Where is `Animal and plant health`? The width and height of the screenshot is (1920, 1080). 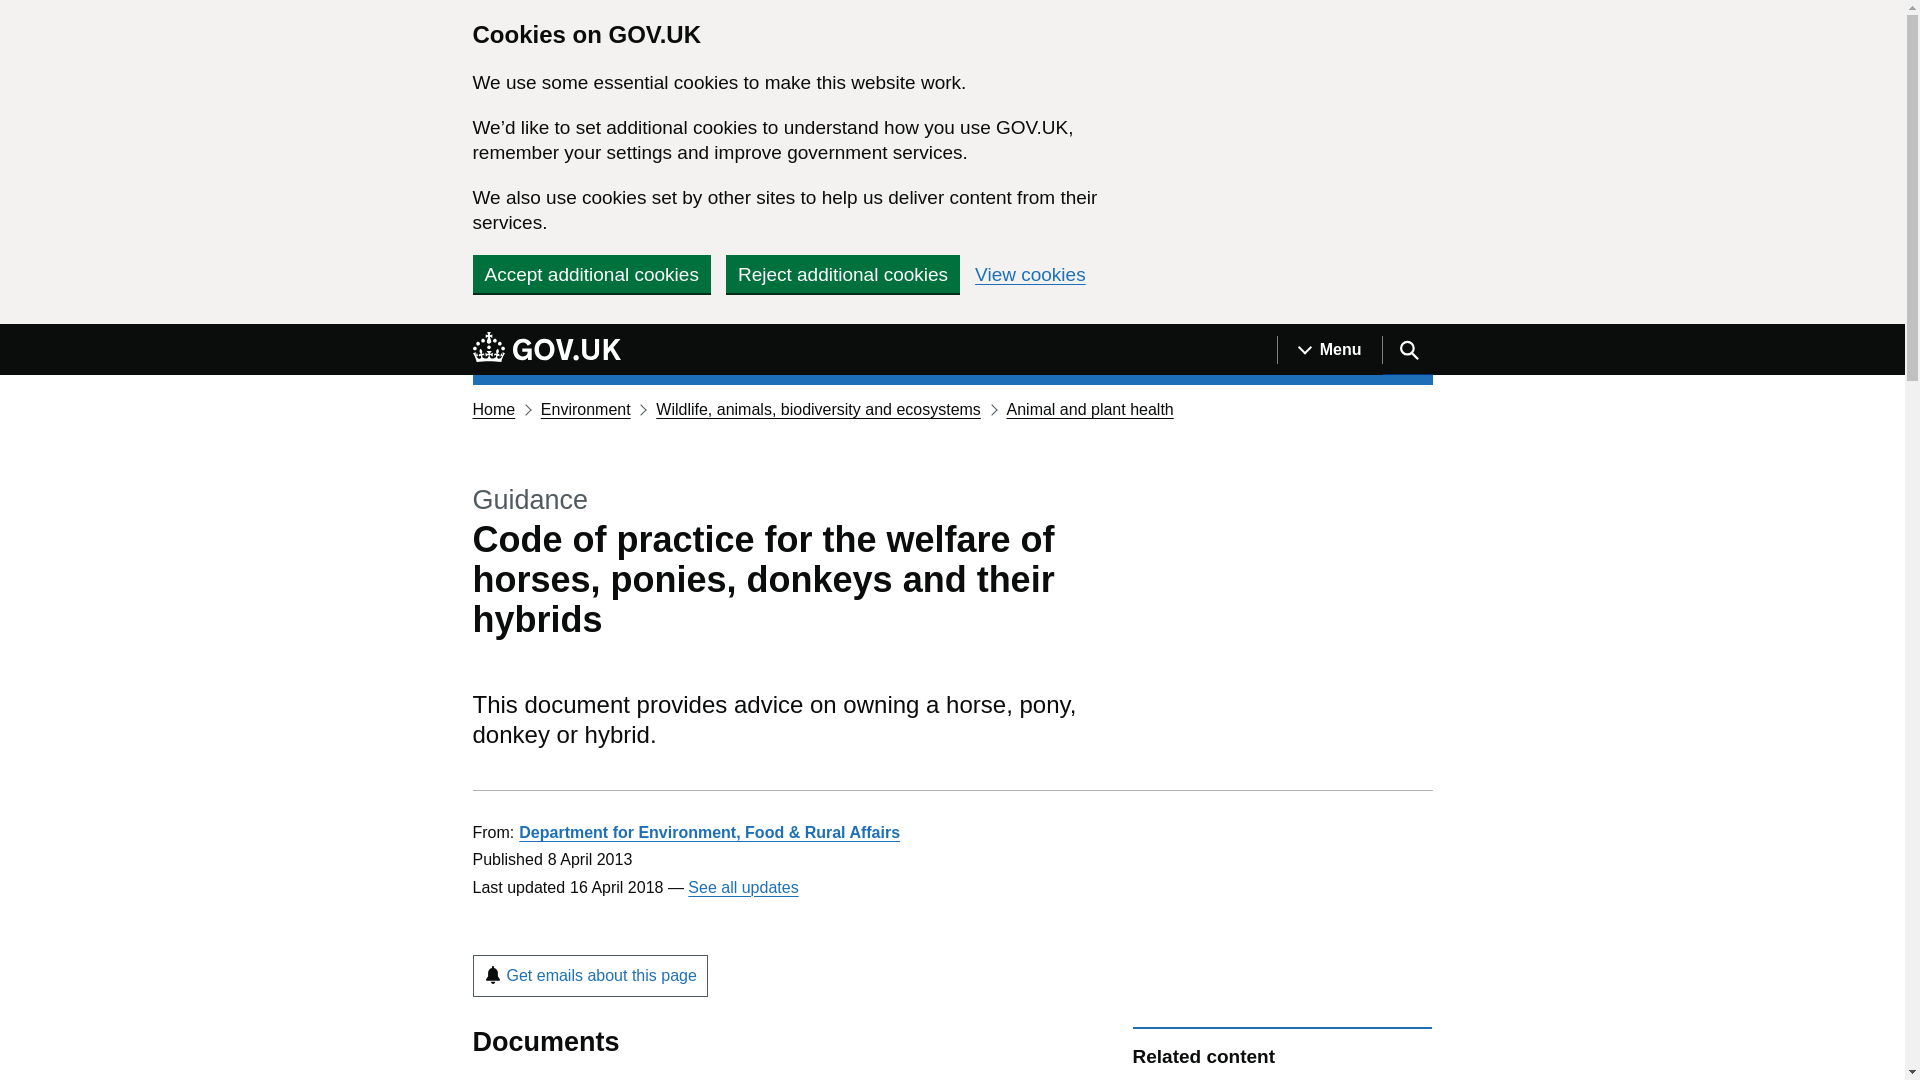
Animal and plant health is located at coordinates (1090, 408).